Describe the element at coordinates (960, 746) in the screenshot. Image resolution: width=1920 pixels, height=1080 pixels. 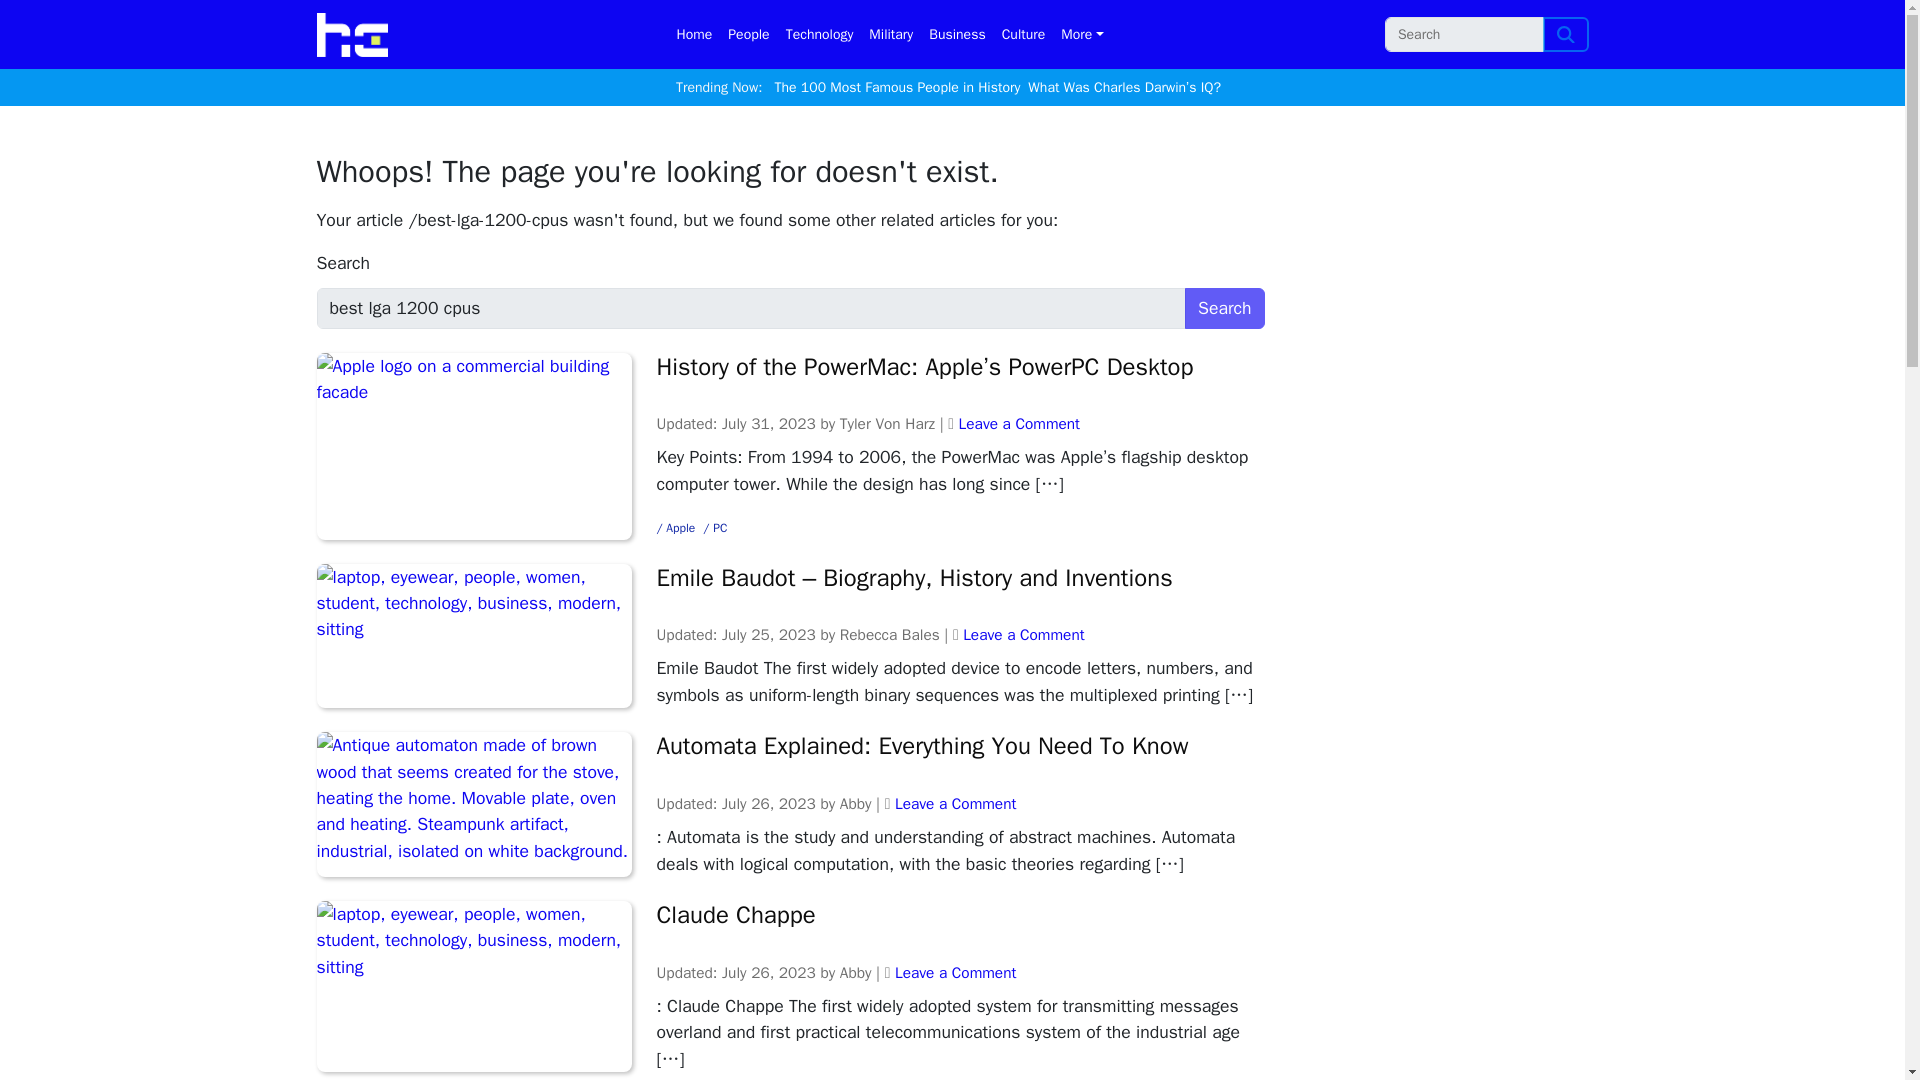
I see `Automata Explained: Everything You Need To Know` at that location.